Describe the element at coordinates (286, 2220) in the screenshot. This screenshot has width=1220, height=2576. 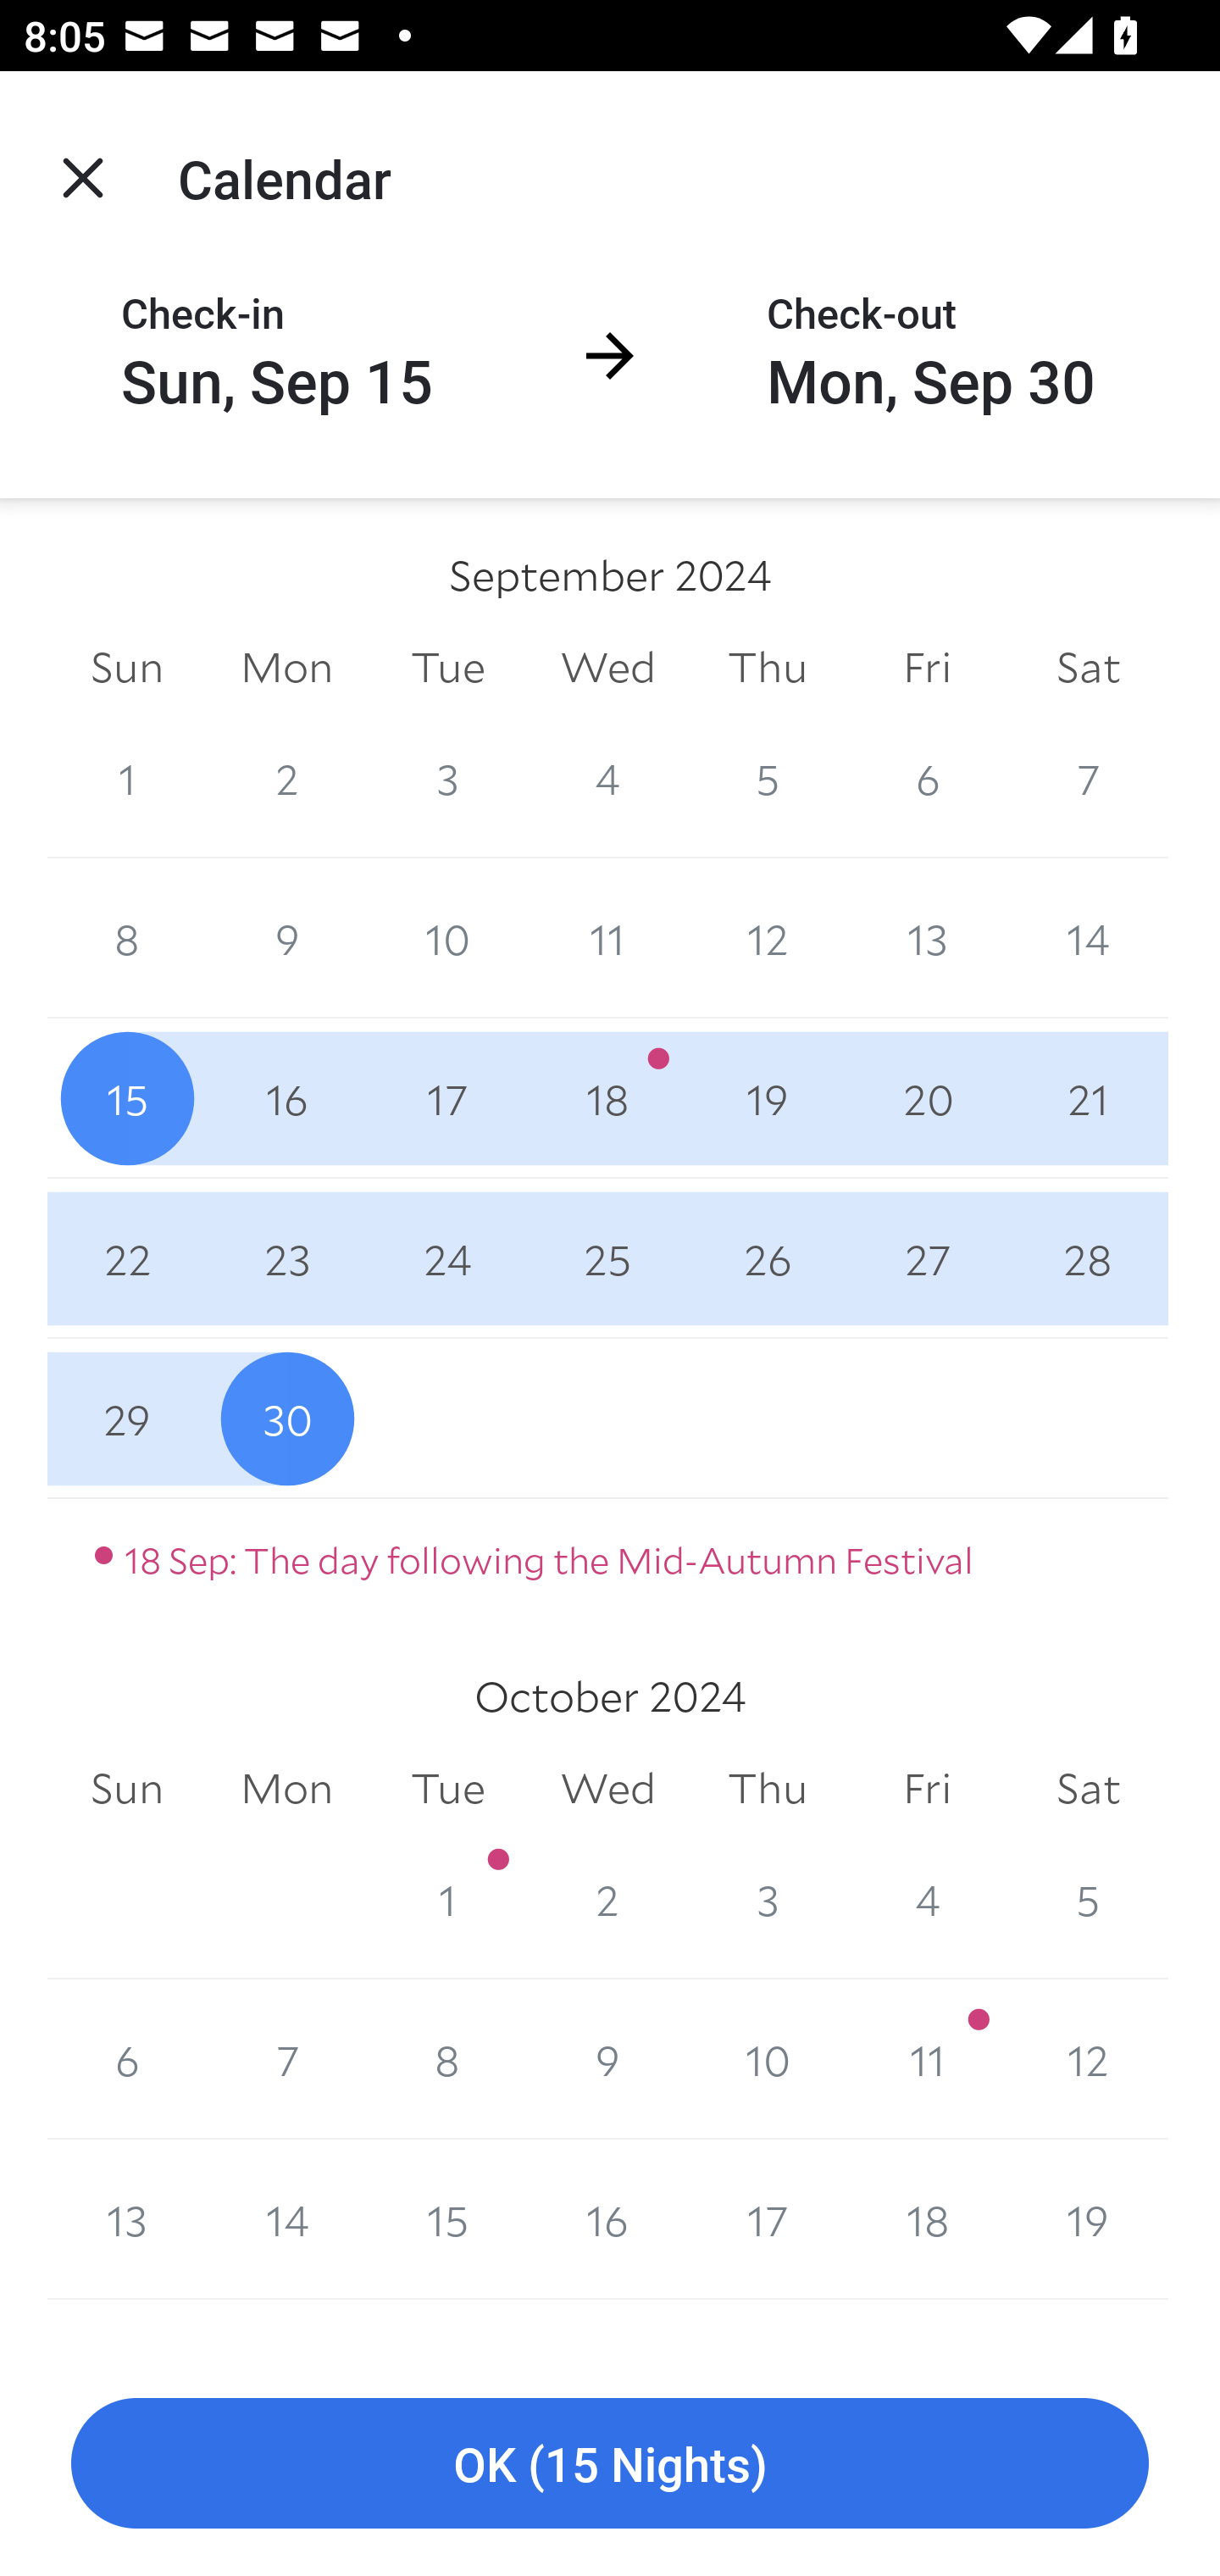
I see `14 14 October 2024` at that location.